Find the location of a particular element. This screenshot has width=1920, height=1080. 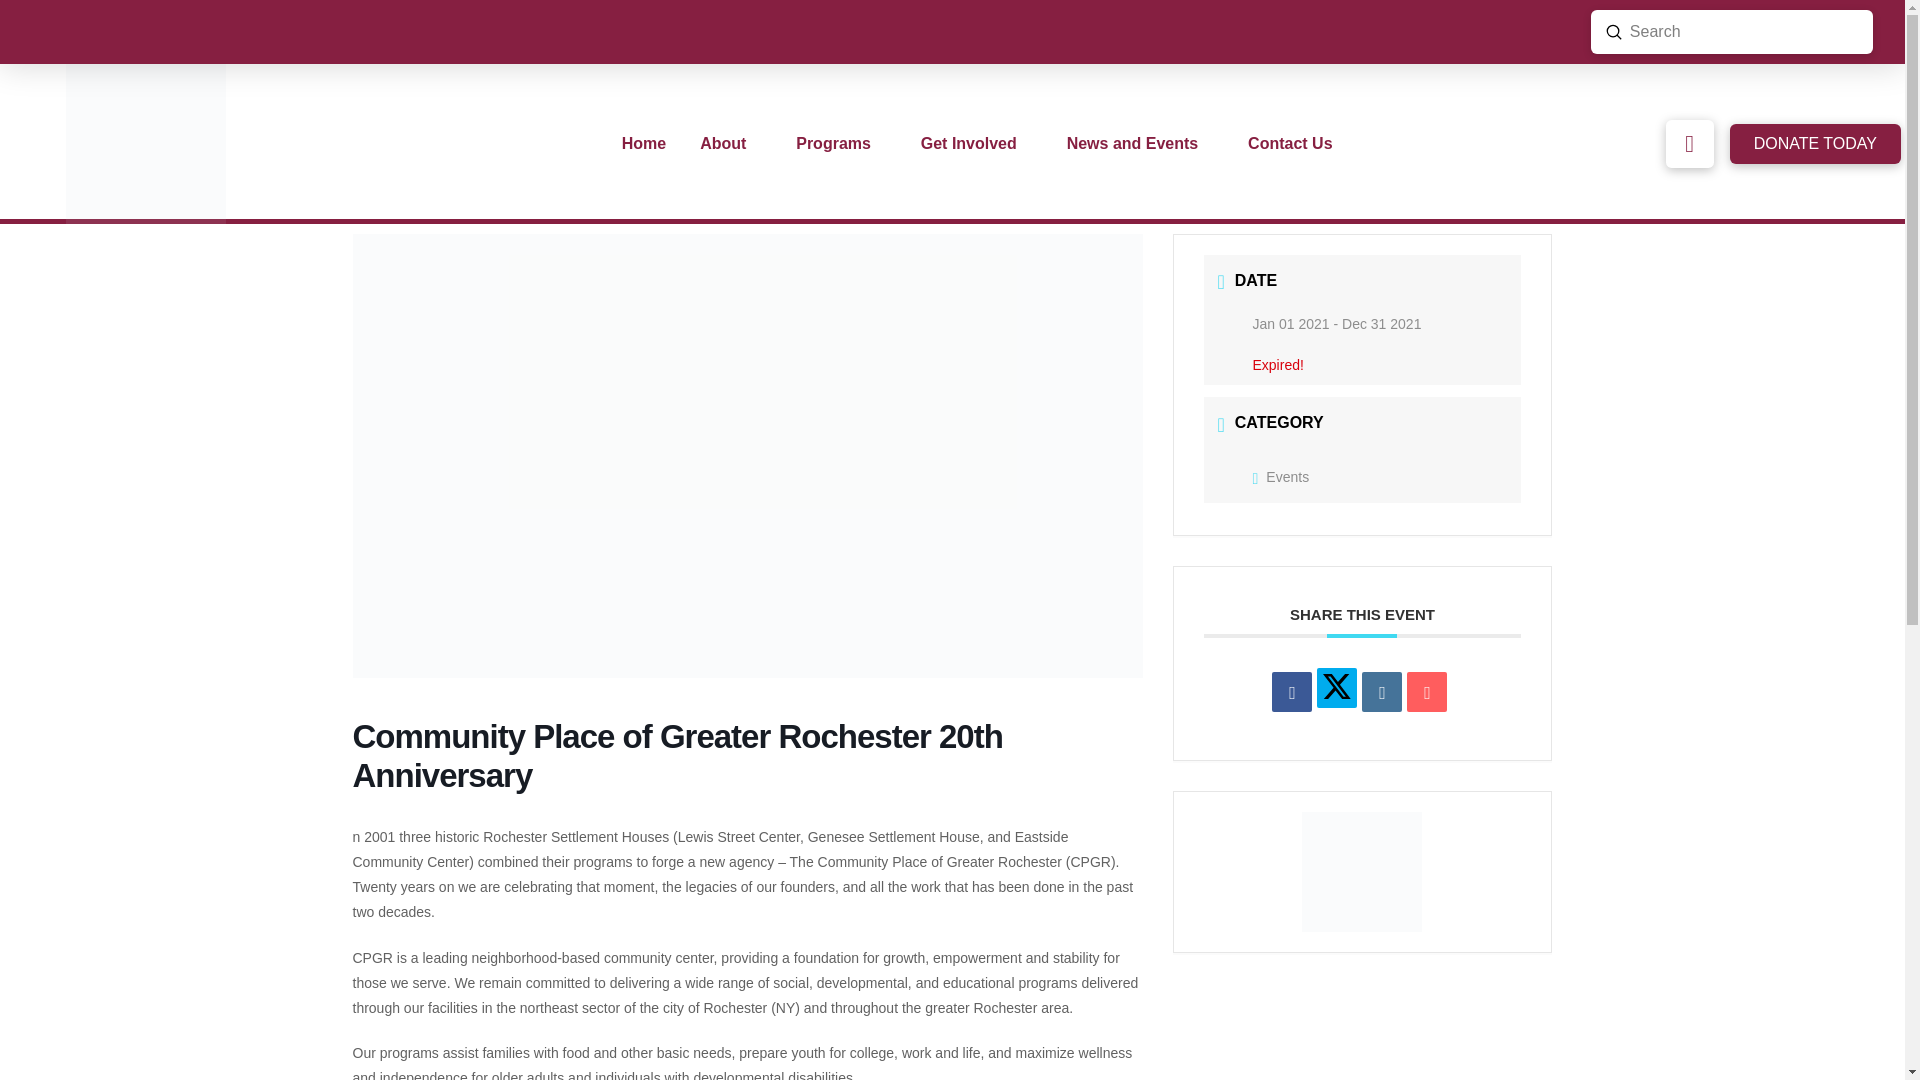

DONATE TODAY is located at coordinates (1814, 144).